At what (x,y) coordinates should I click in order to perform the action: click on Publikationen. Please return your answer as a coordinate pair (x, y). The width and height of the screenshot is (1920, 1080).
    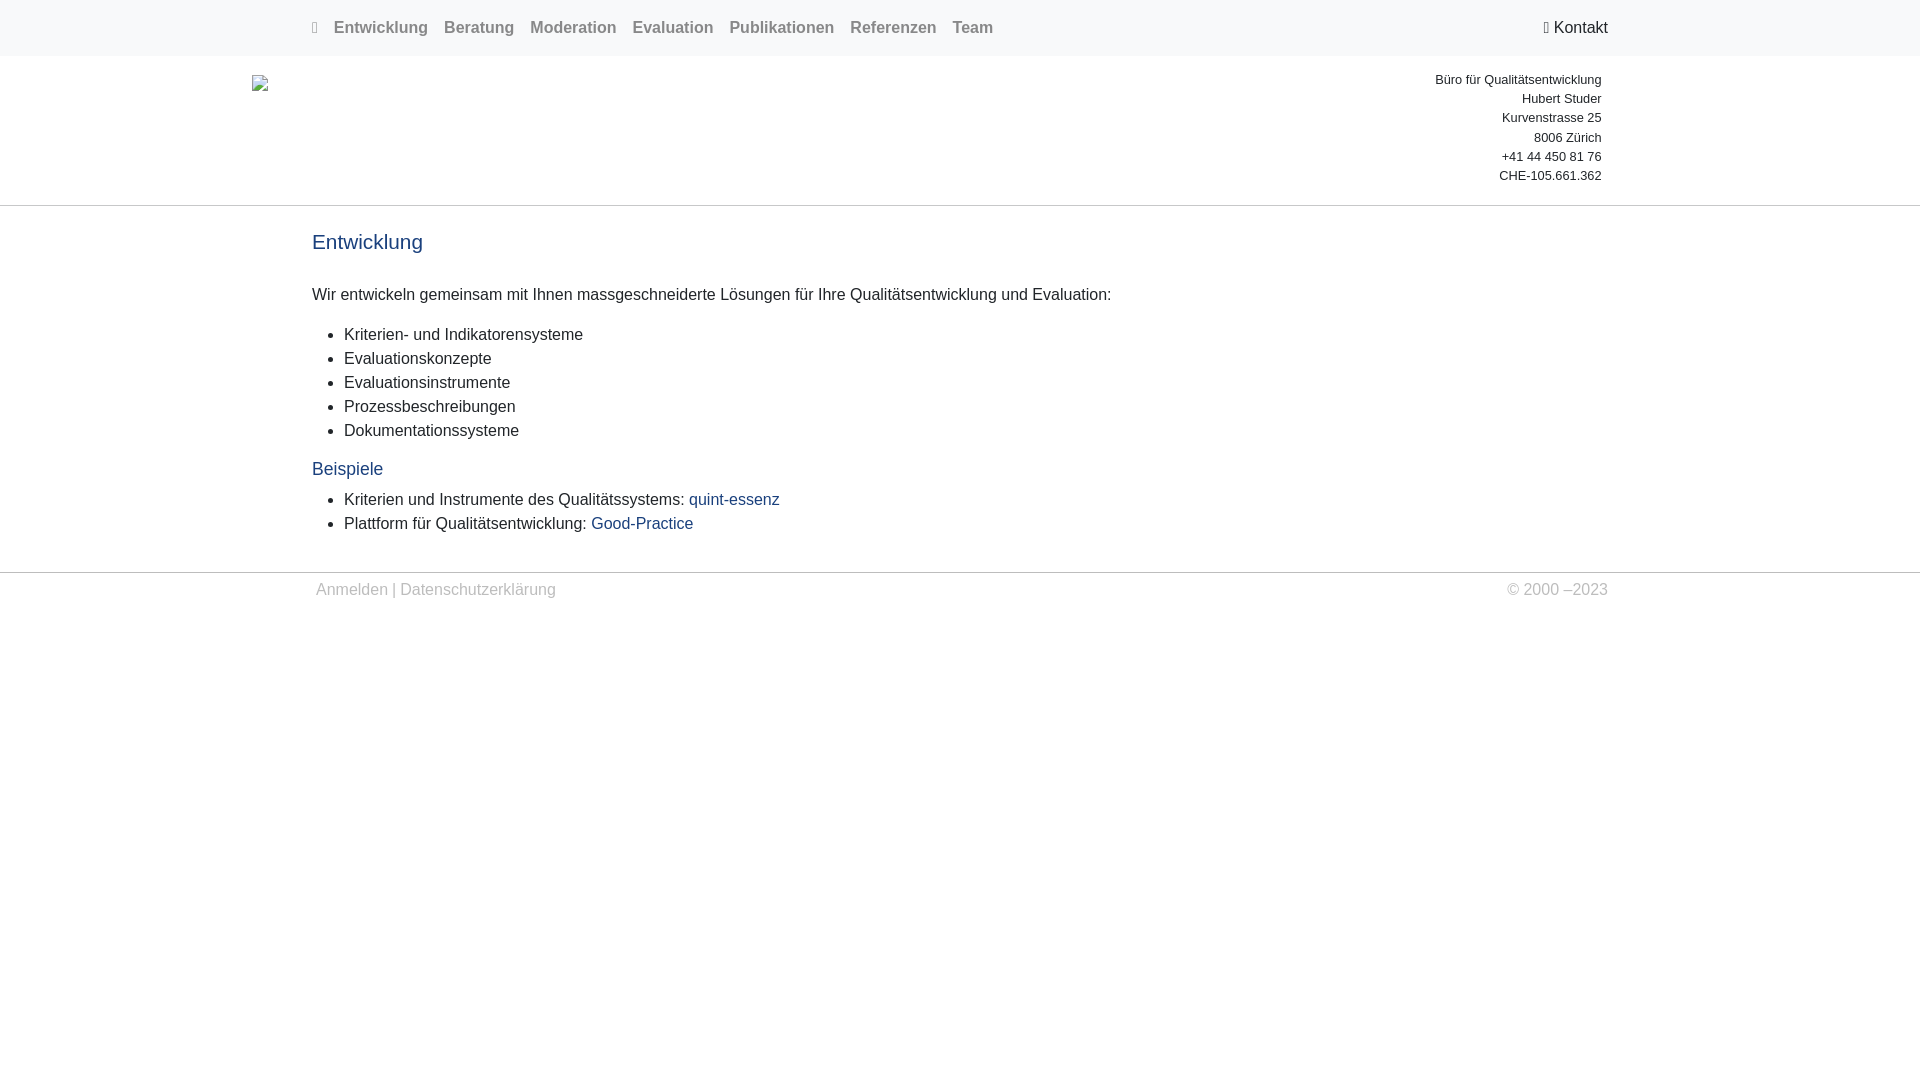
    Looking at the image, I should click on (782, 28).